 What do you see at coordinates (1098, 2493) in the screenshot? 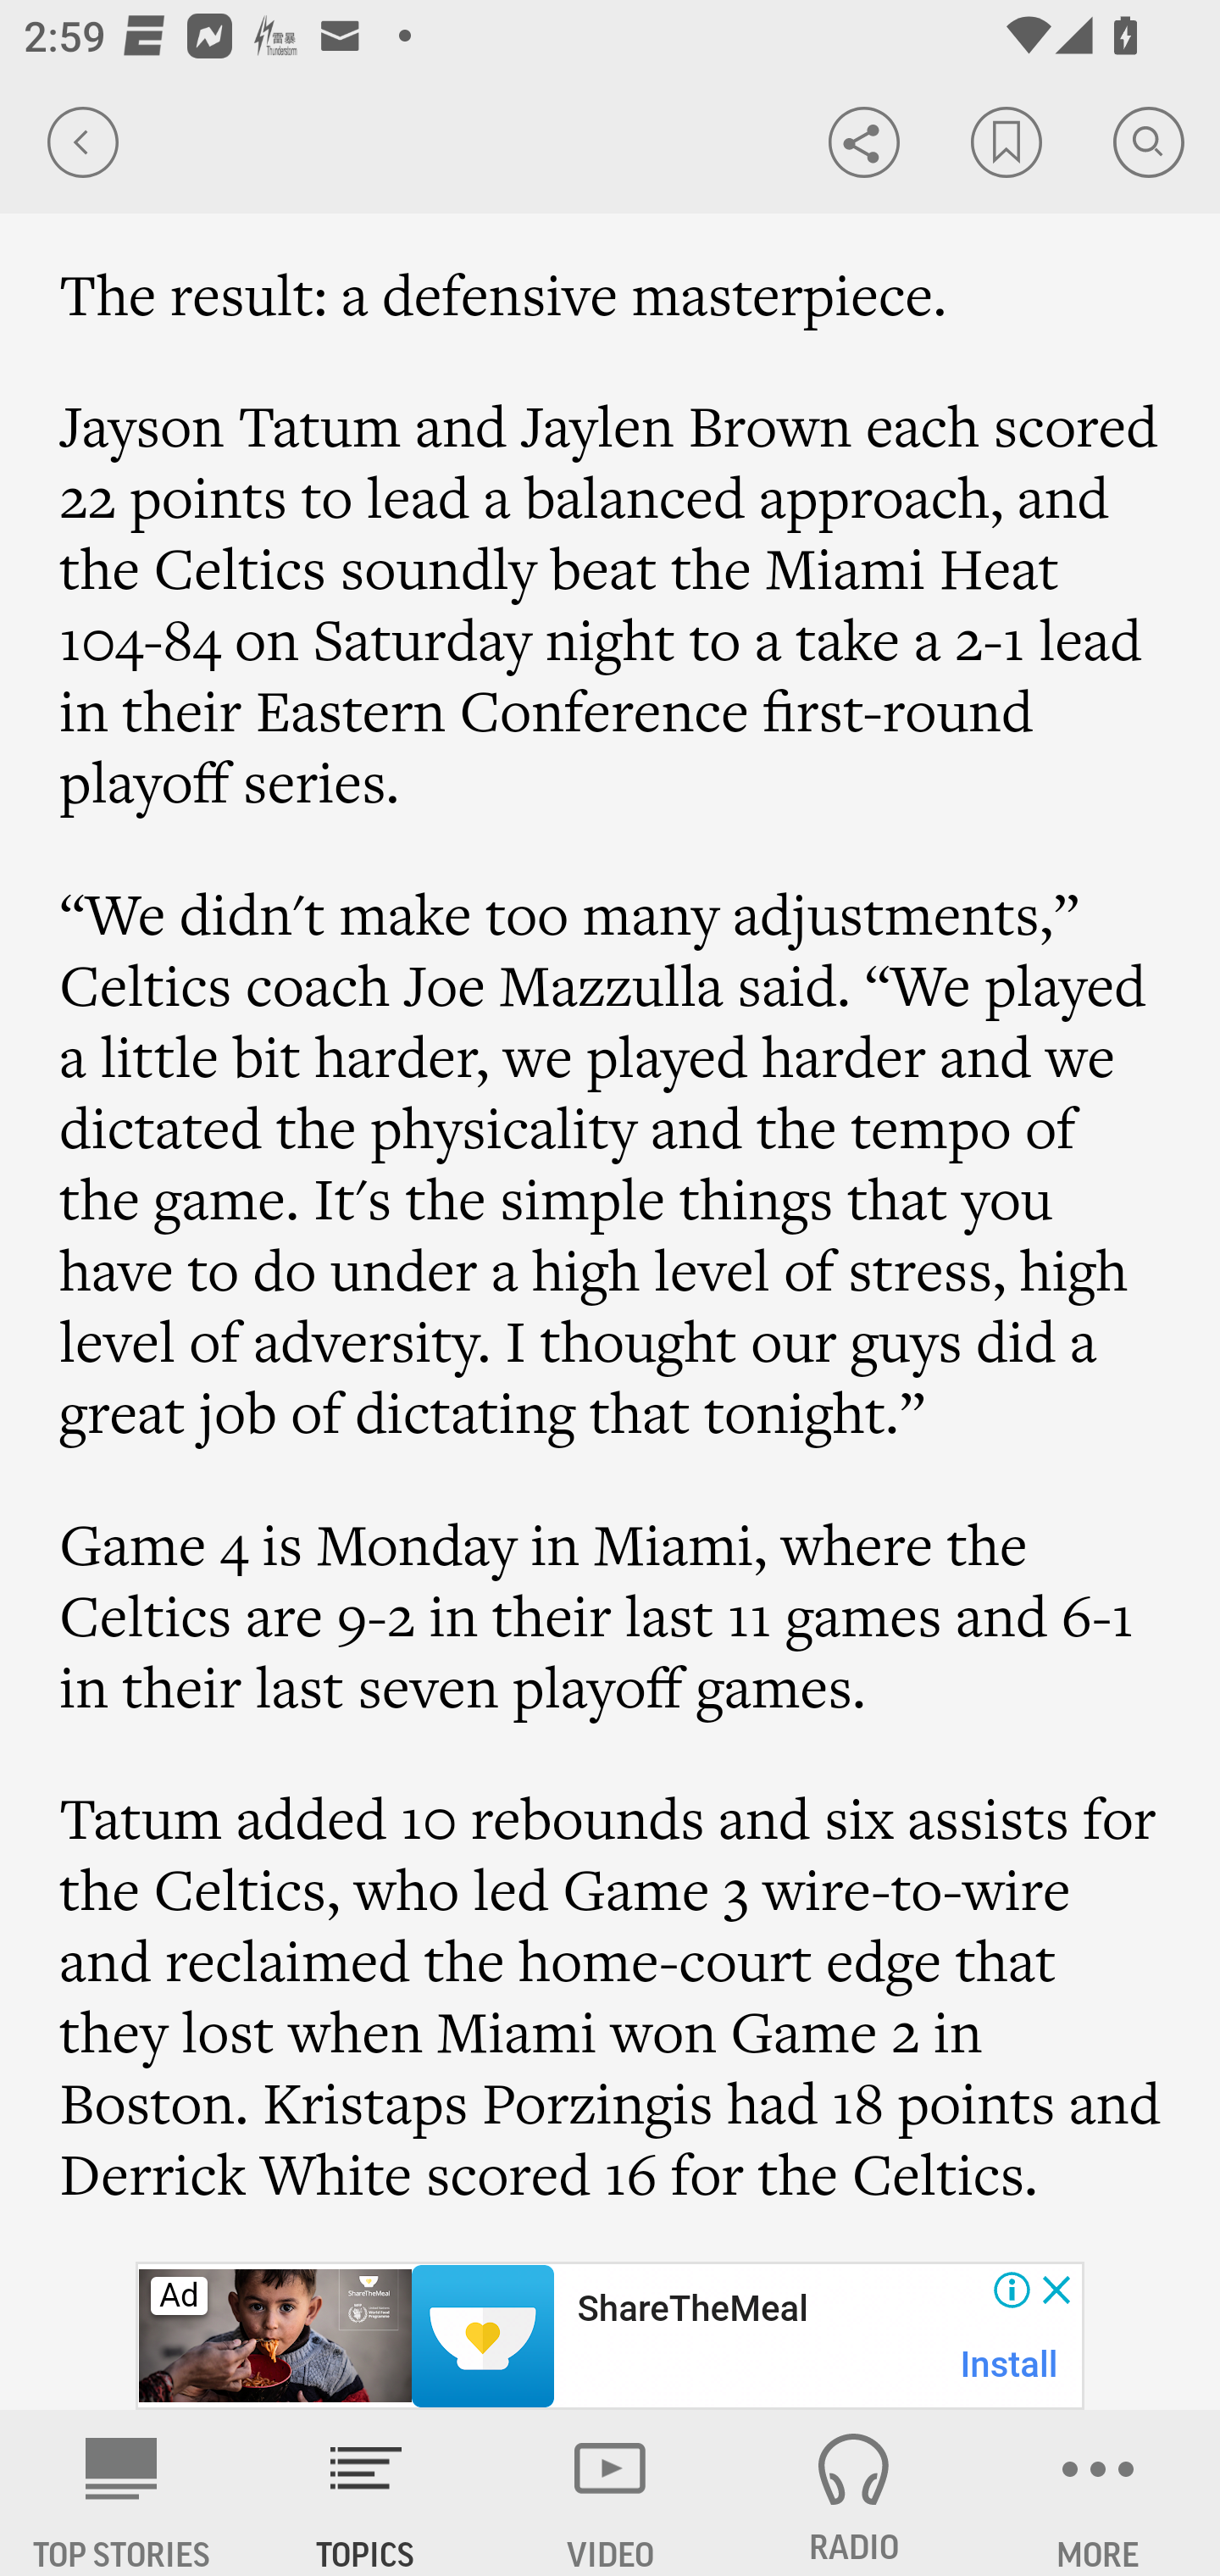
I see `MORE` at bounding box center [1098, 2493].